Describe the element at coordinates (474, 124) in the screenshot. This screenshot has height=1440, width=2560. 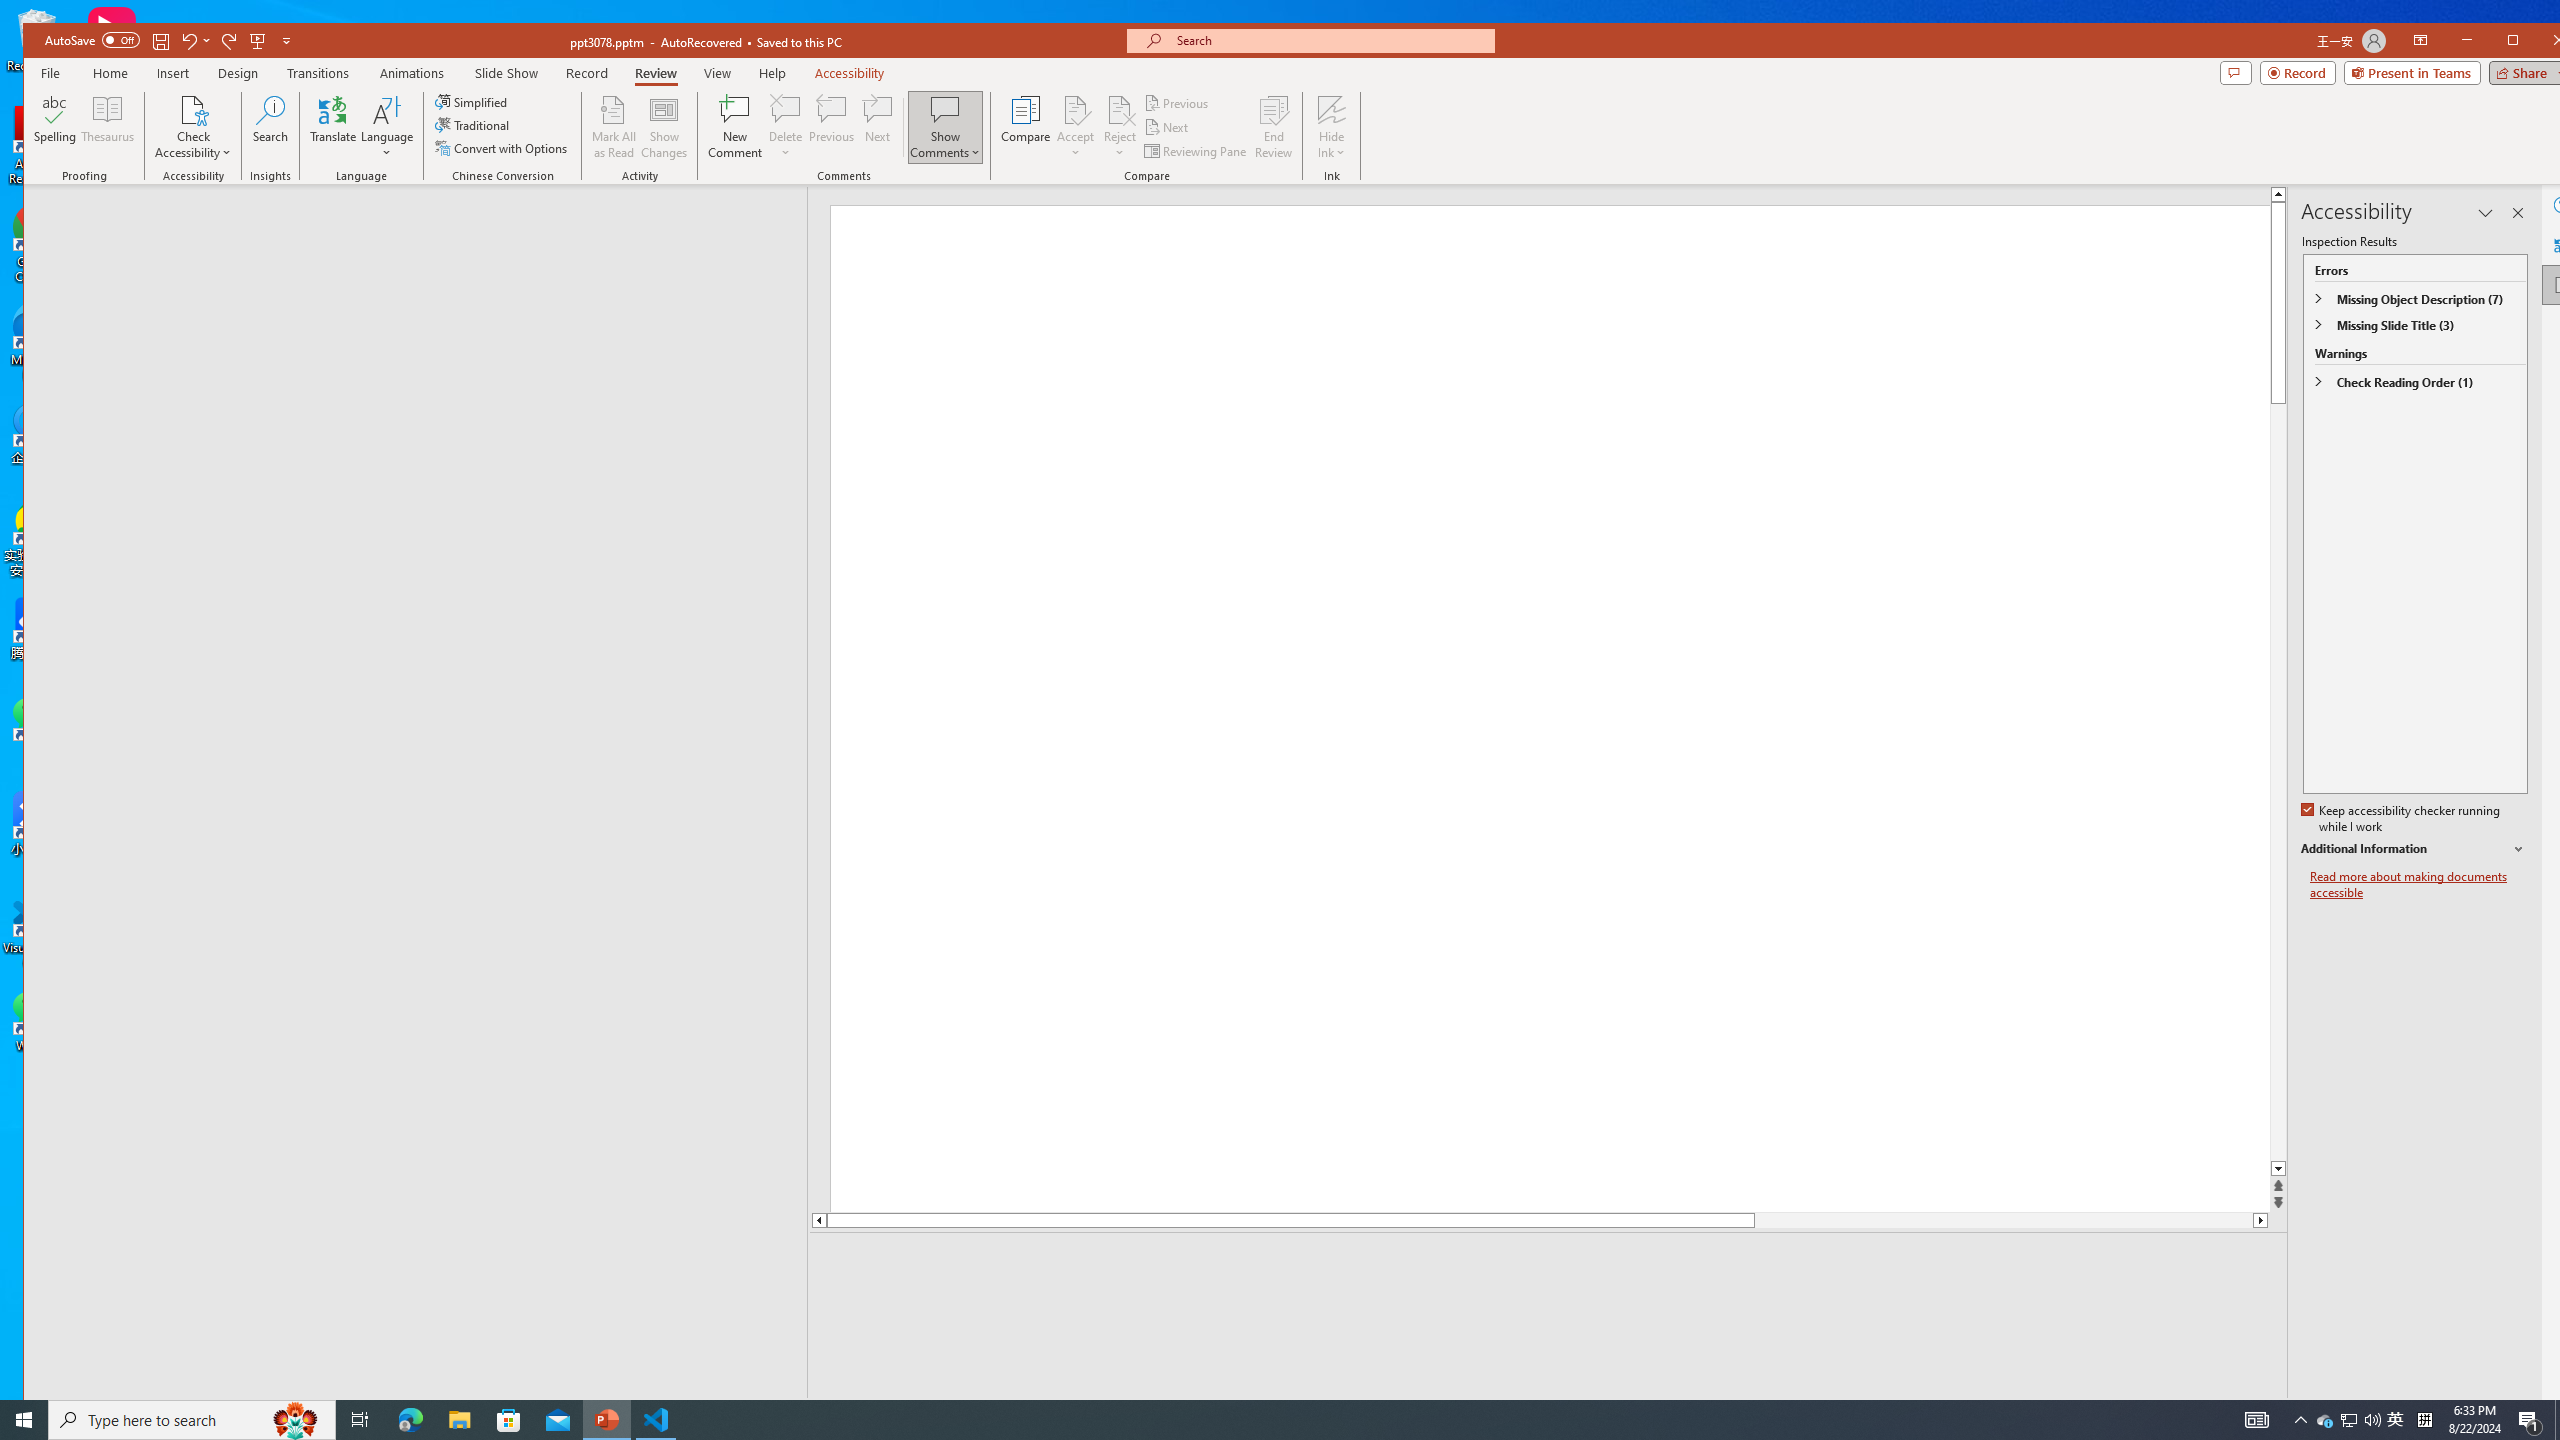
I see `Traditional` at that location.